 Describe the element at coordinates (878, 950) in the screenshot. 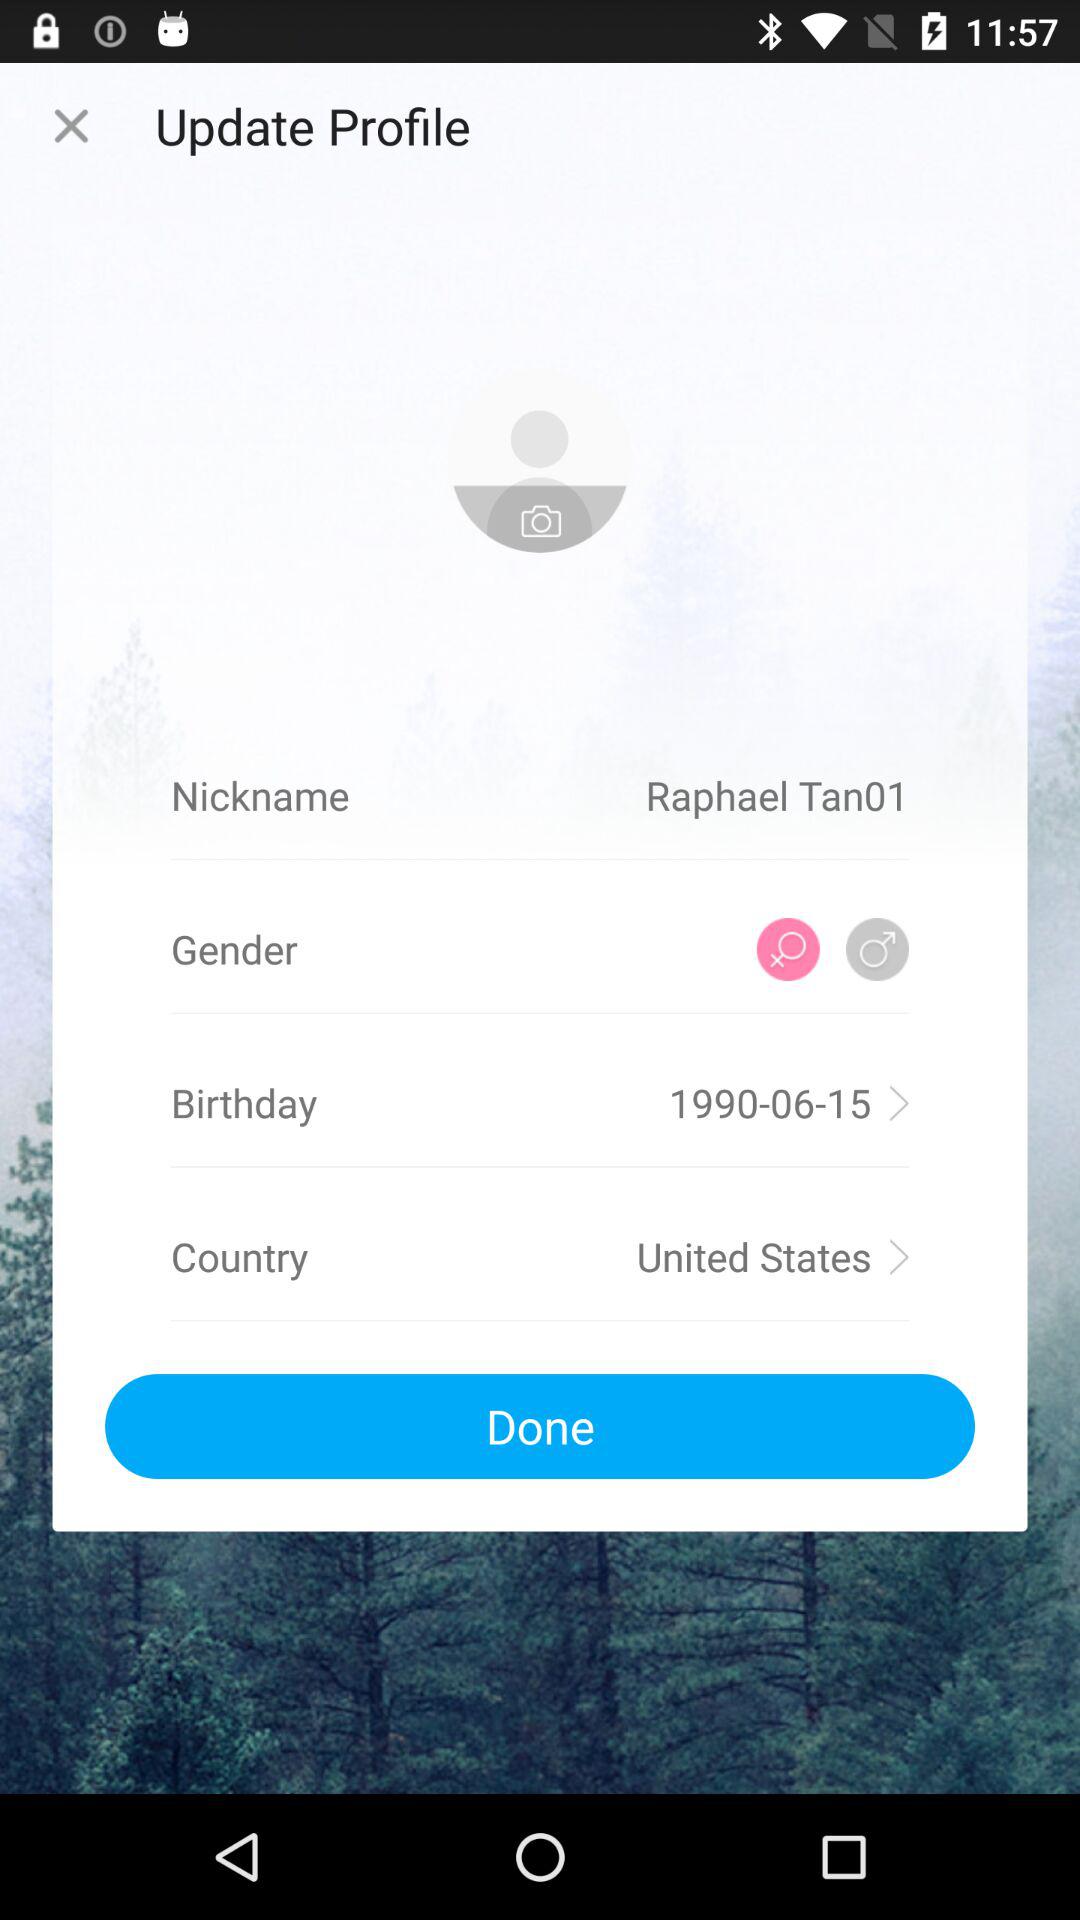

I see `select male gender option` at that location.